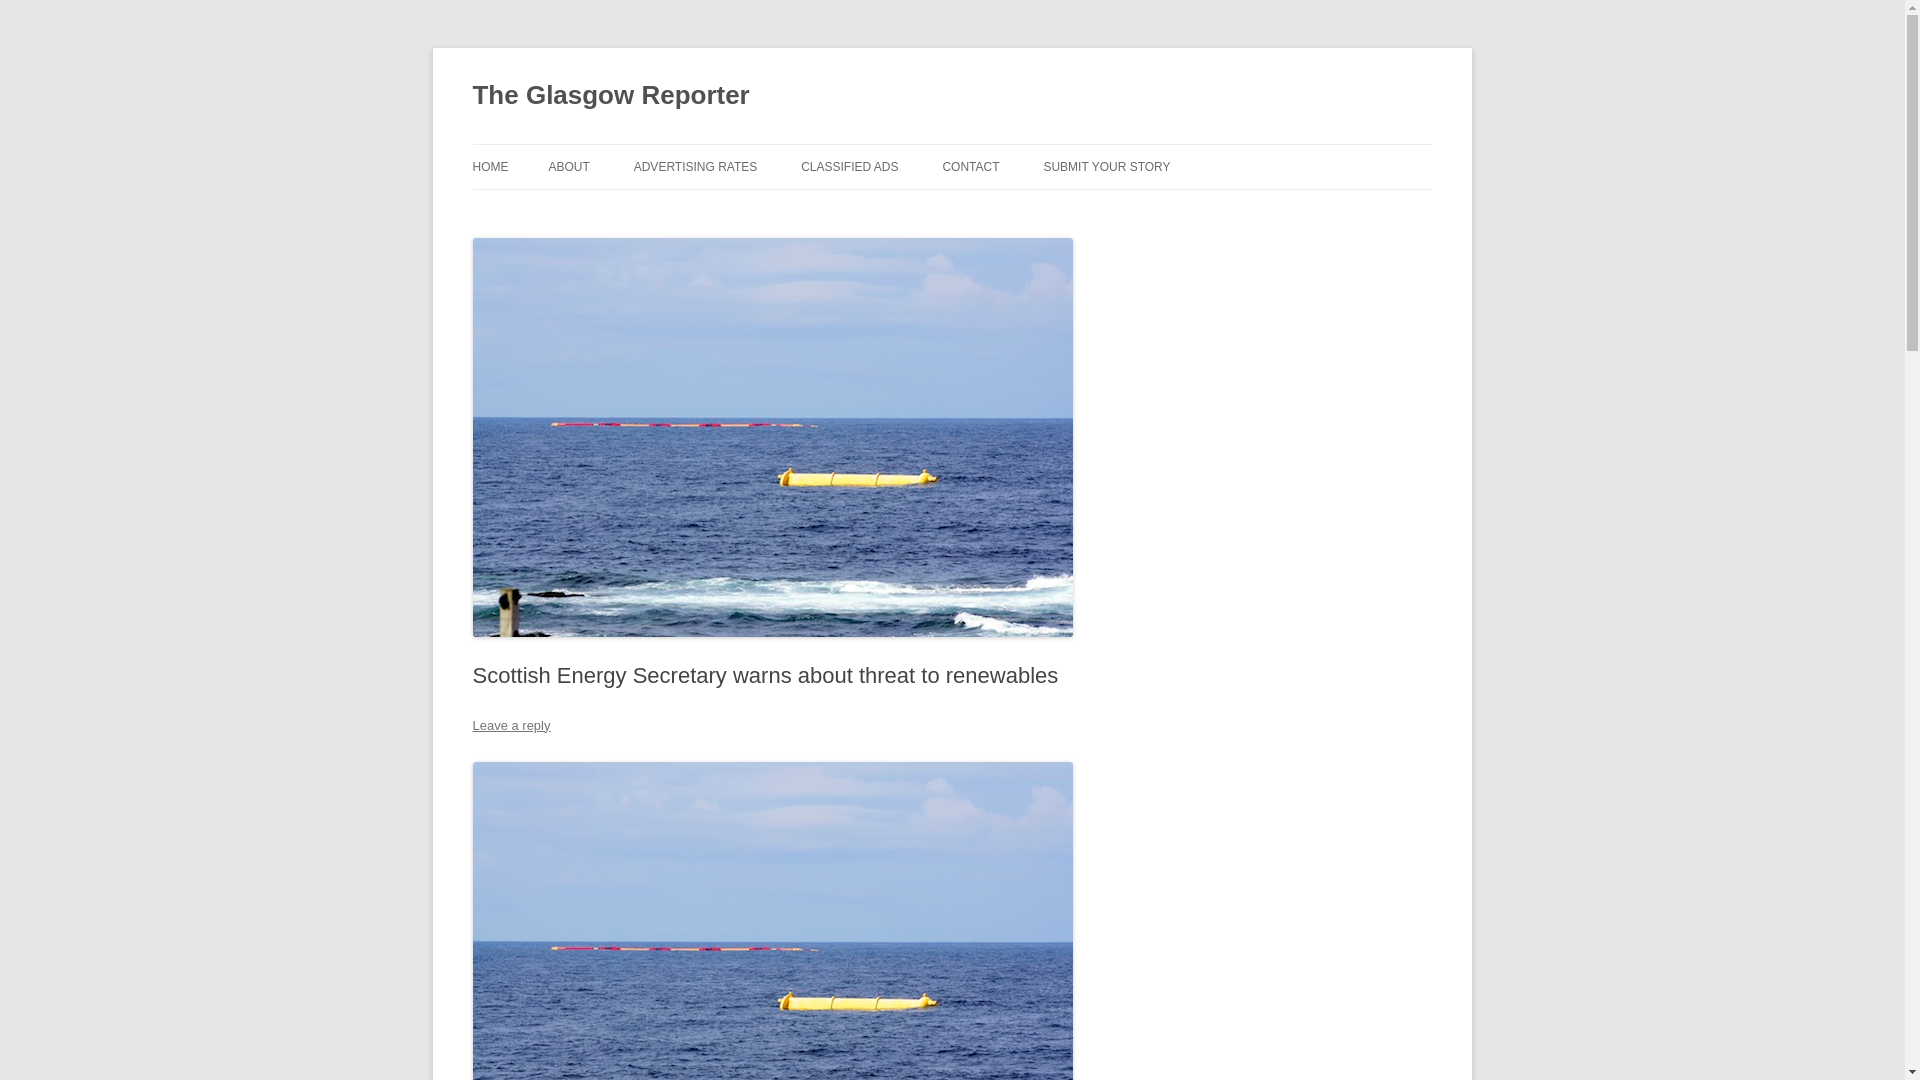 The height and width of the screenshot is (1080, 1920). What do you see at coordinates (849, 166) in the screenshot?
I see `CLASSIFIED ADS` at bounding box center [849, 166].